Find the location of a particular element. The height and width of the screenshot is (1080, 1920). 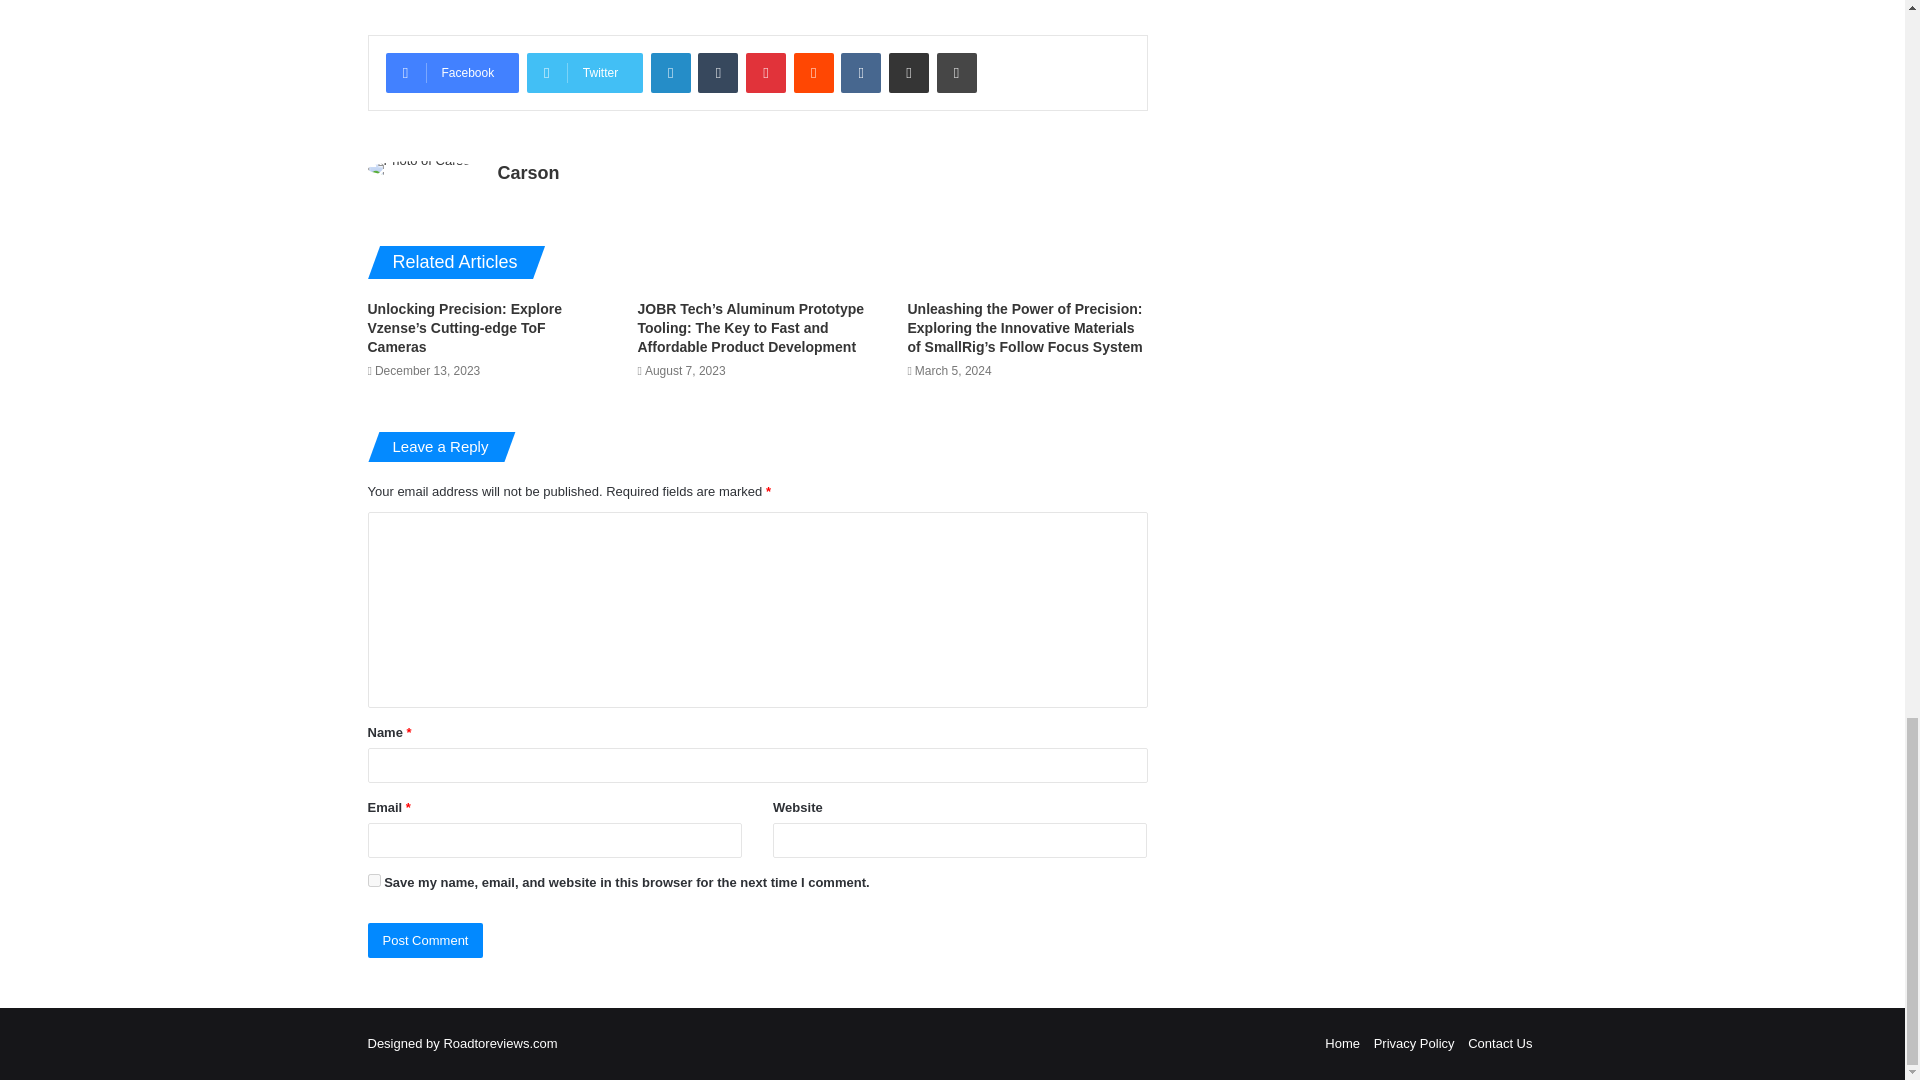

Post Comment is located at coordinates (426, 940).